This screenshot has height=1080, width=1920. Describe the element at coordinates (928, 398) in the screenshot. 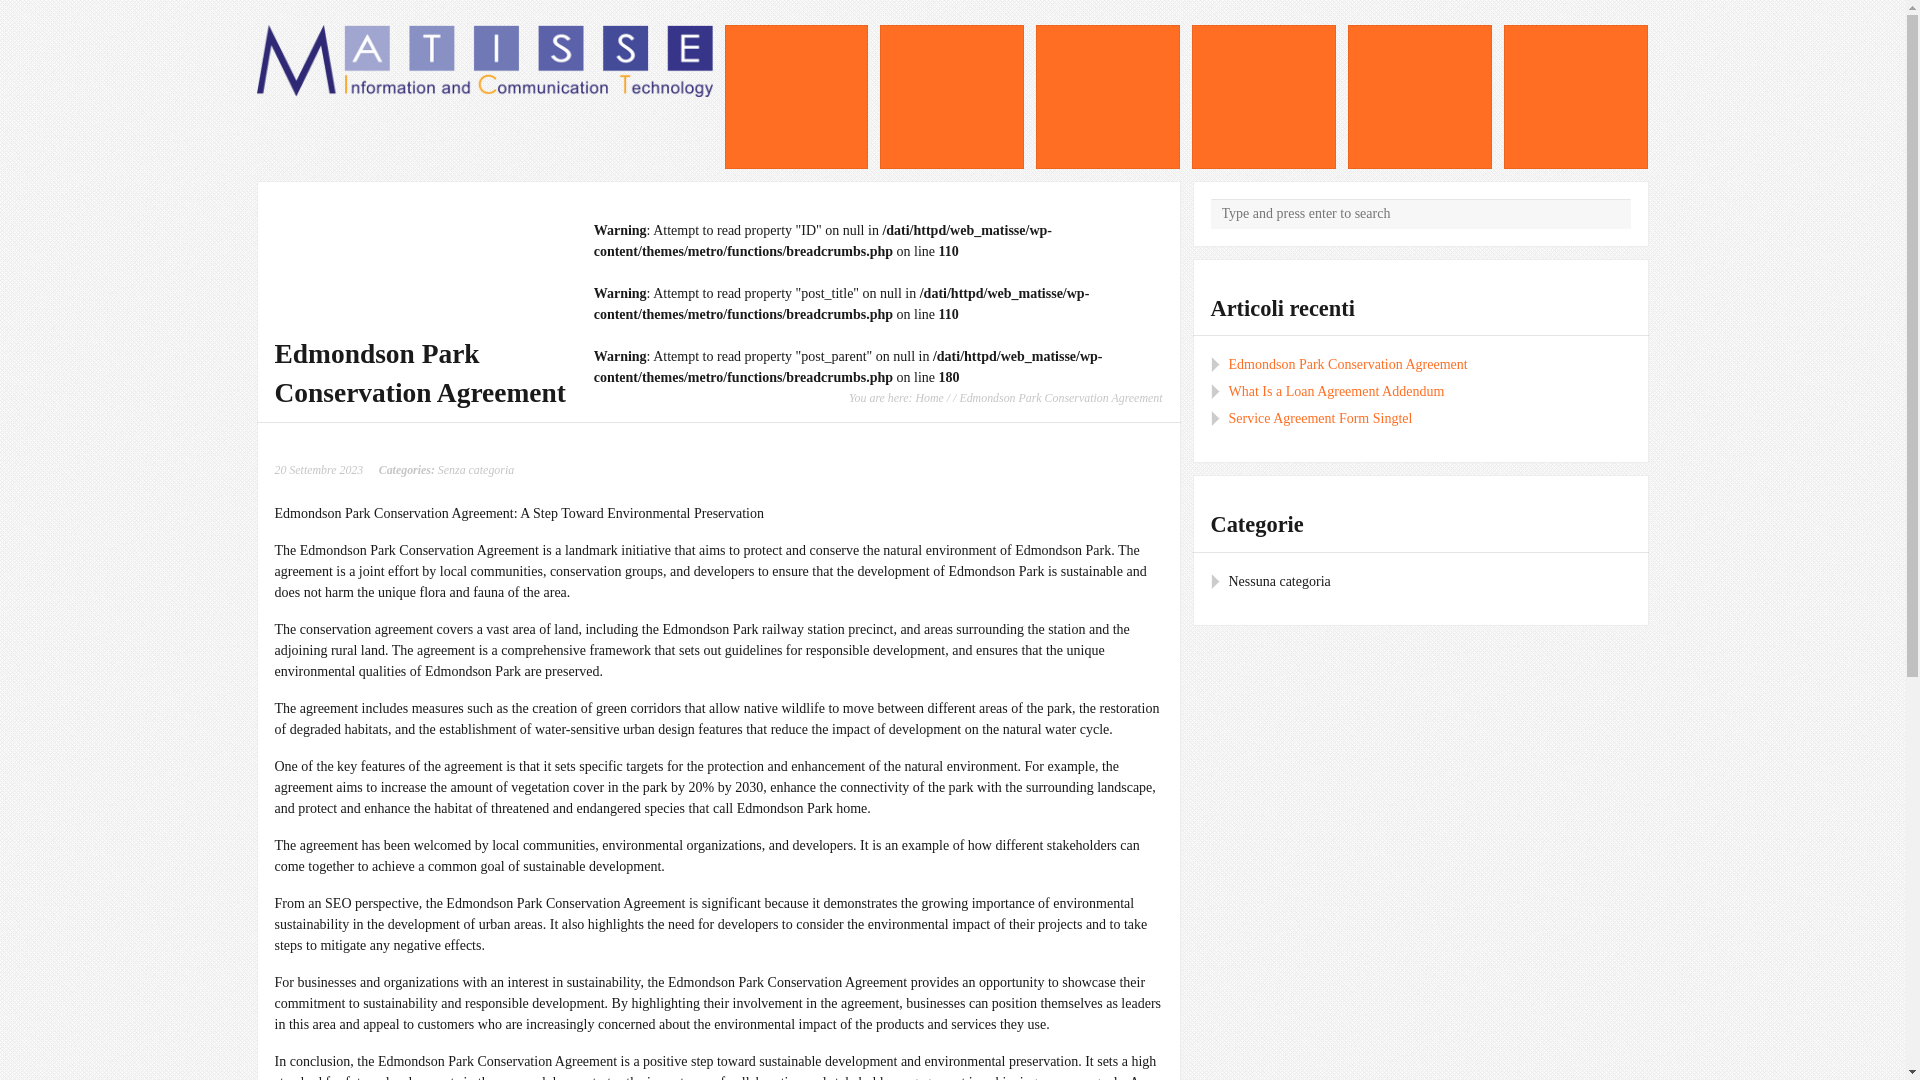

I see `Home` at that location.